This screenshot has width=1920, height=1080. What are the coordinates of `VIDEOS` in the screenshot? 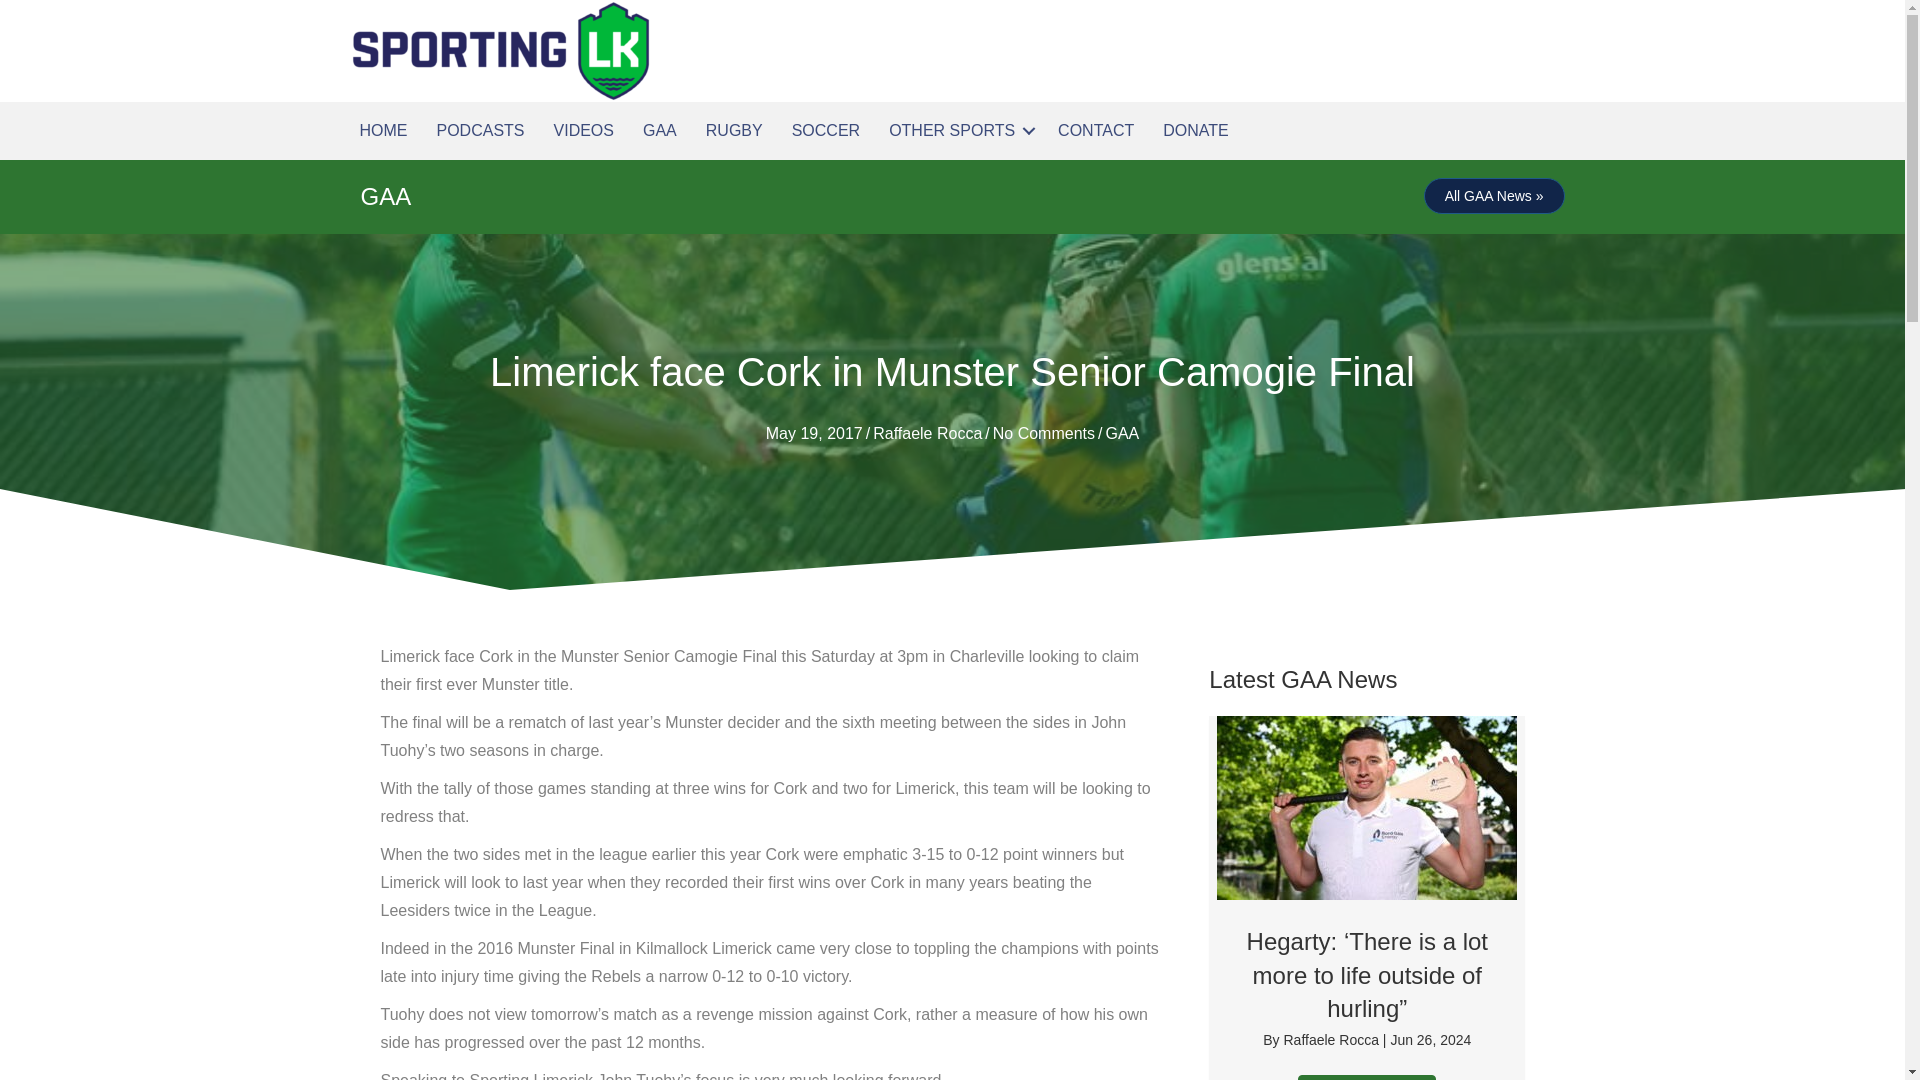 It's located at (583, 130).